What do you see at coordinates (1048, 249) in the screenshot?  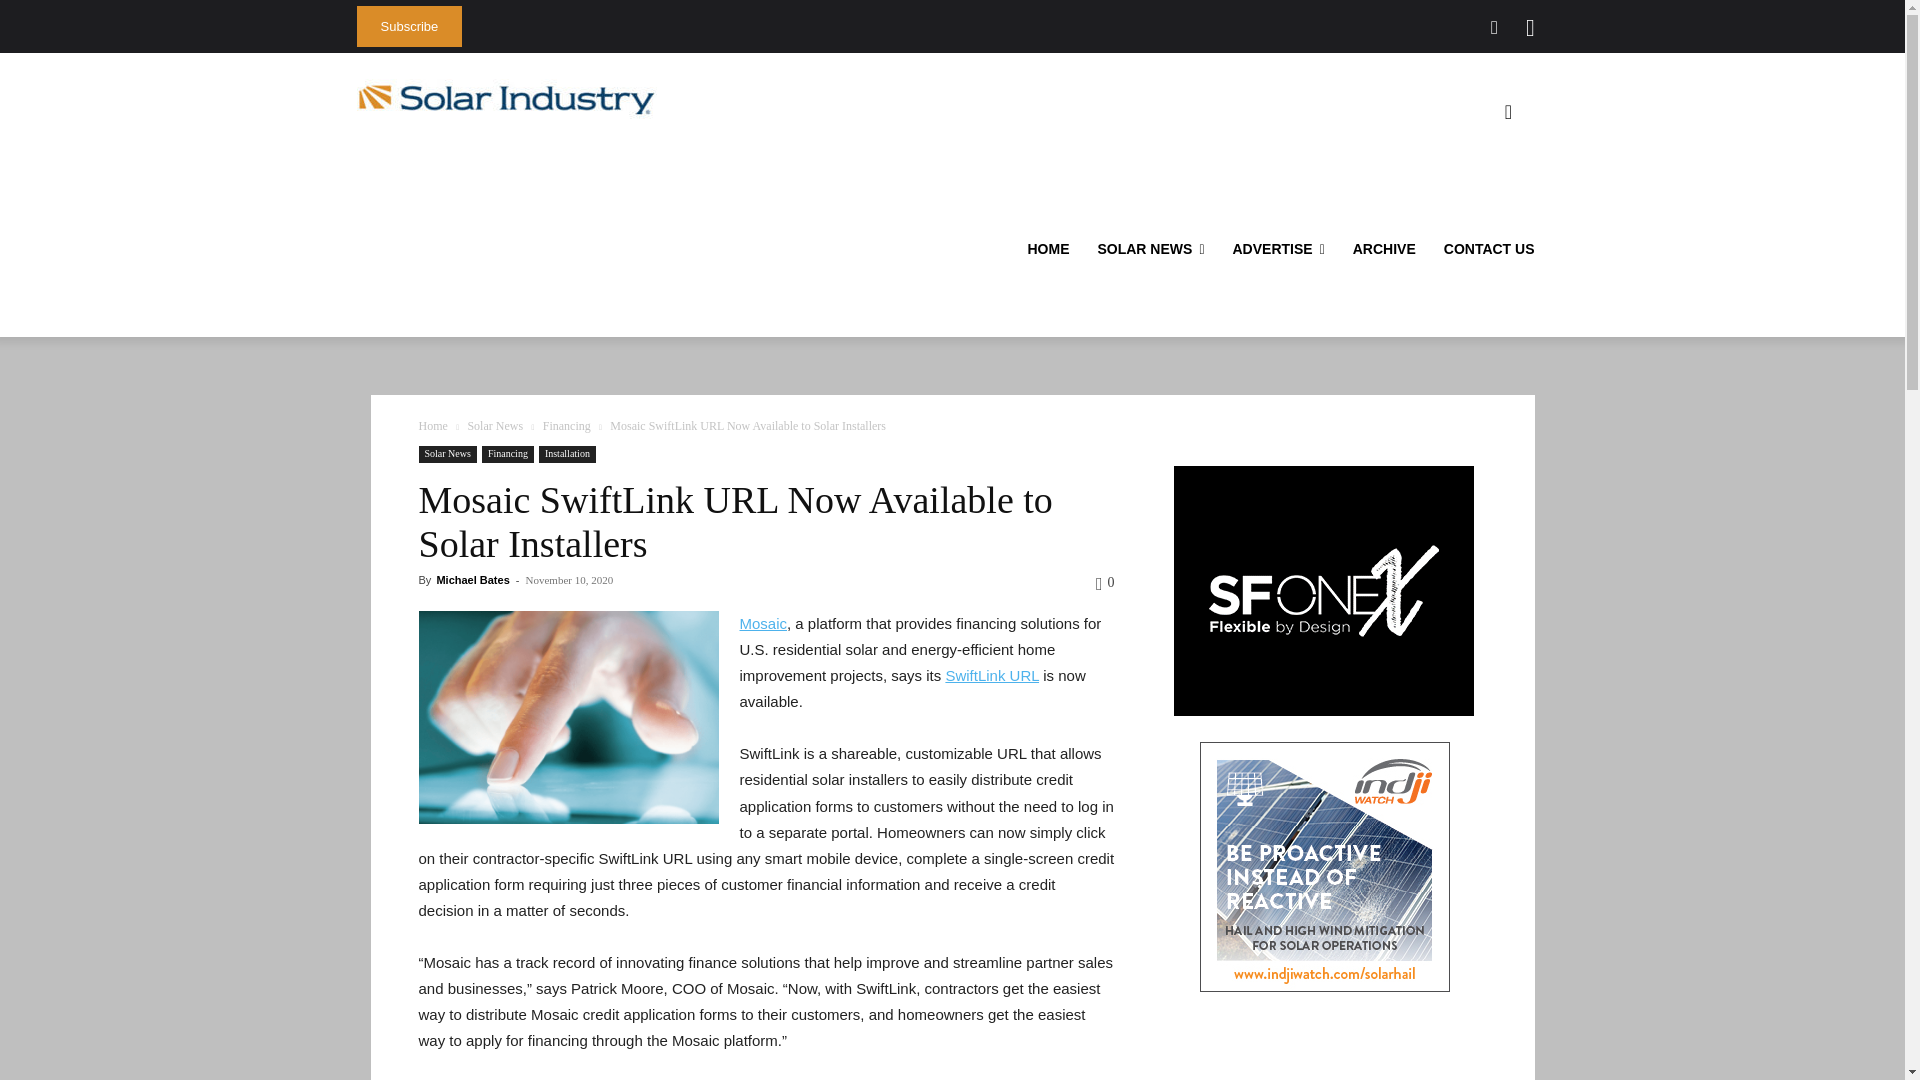 I see `HOME` at bounding box center [1048, 249].